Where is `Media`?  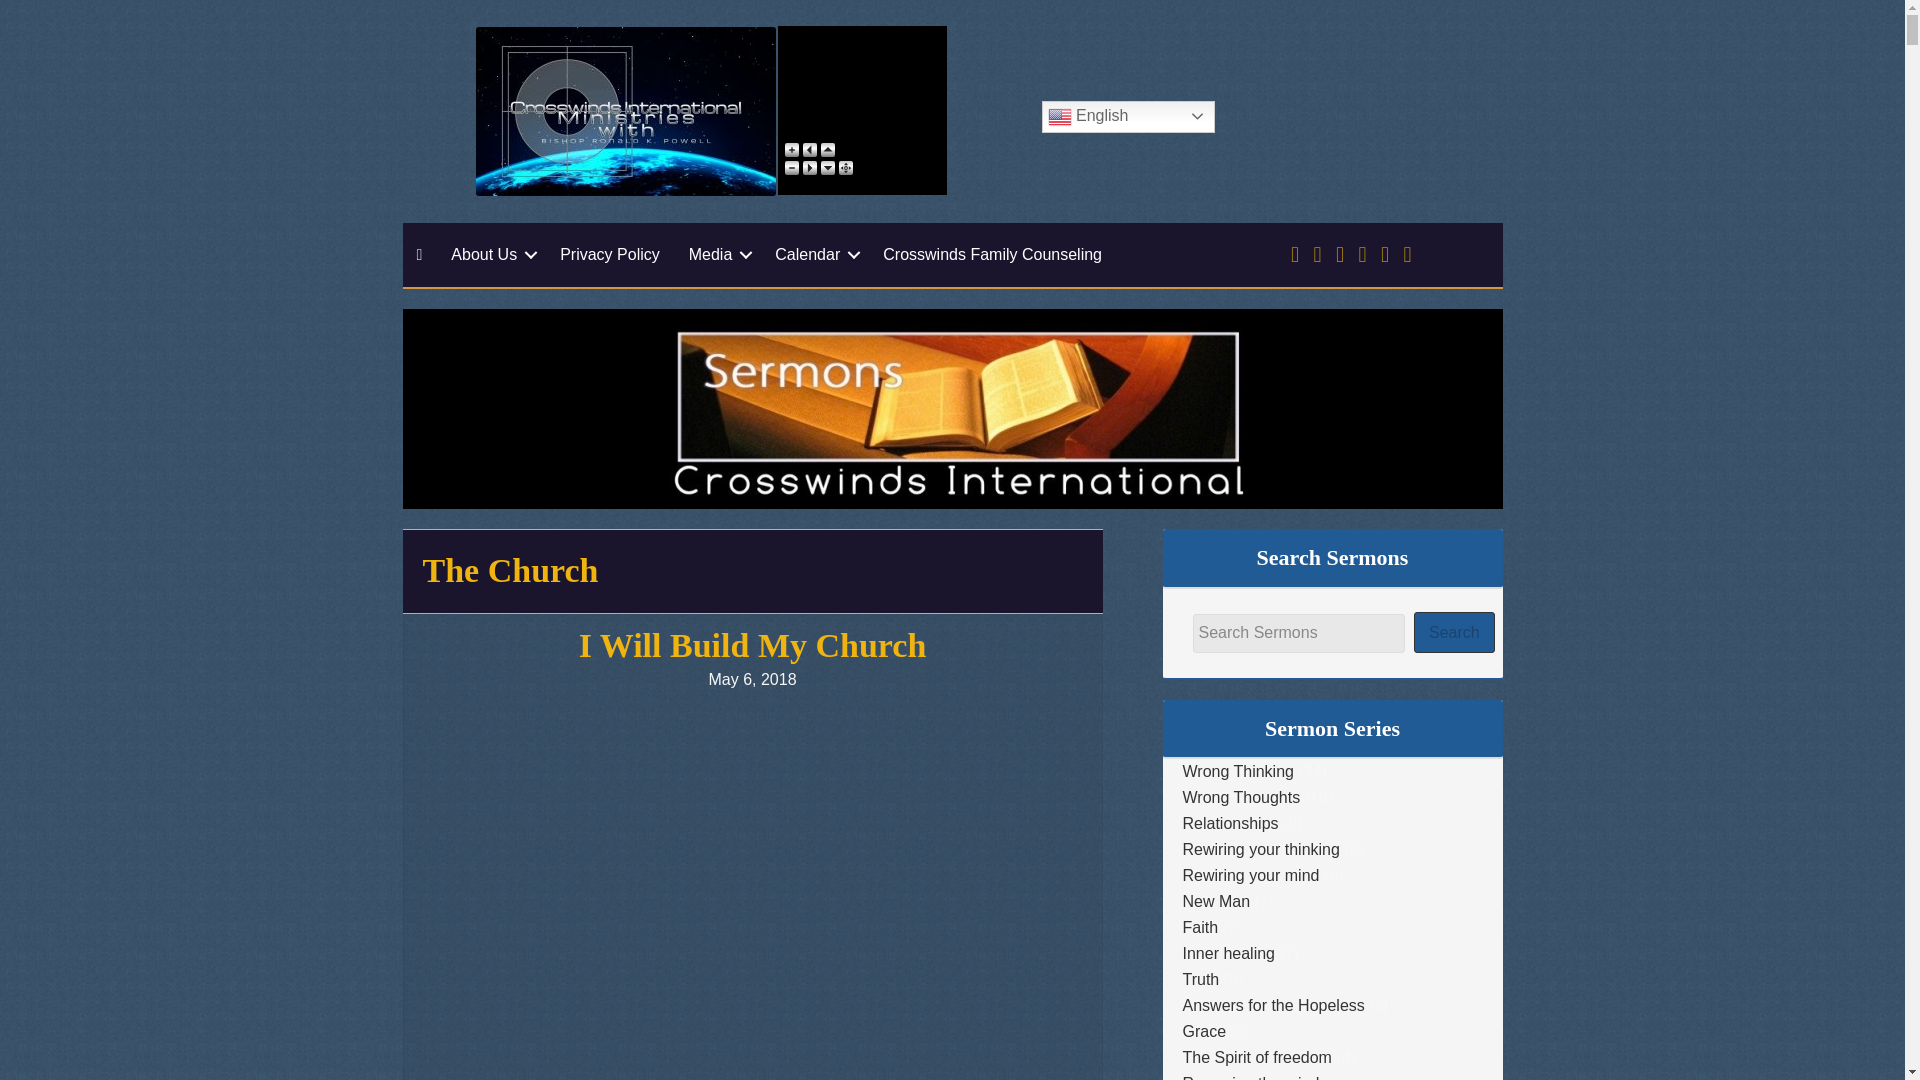 Media is located at coordinates (718, 254).